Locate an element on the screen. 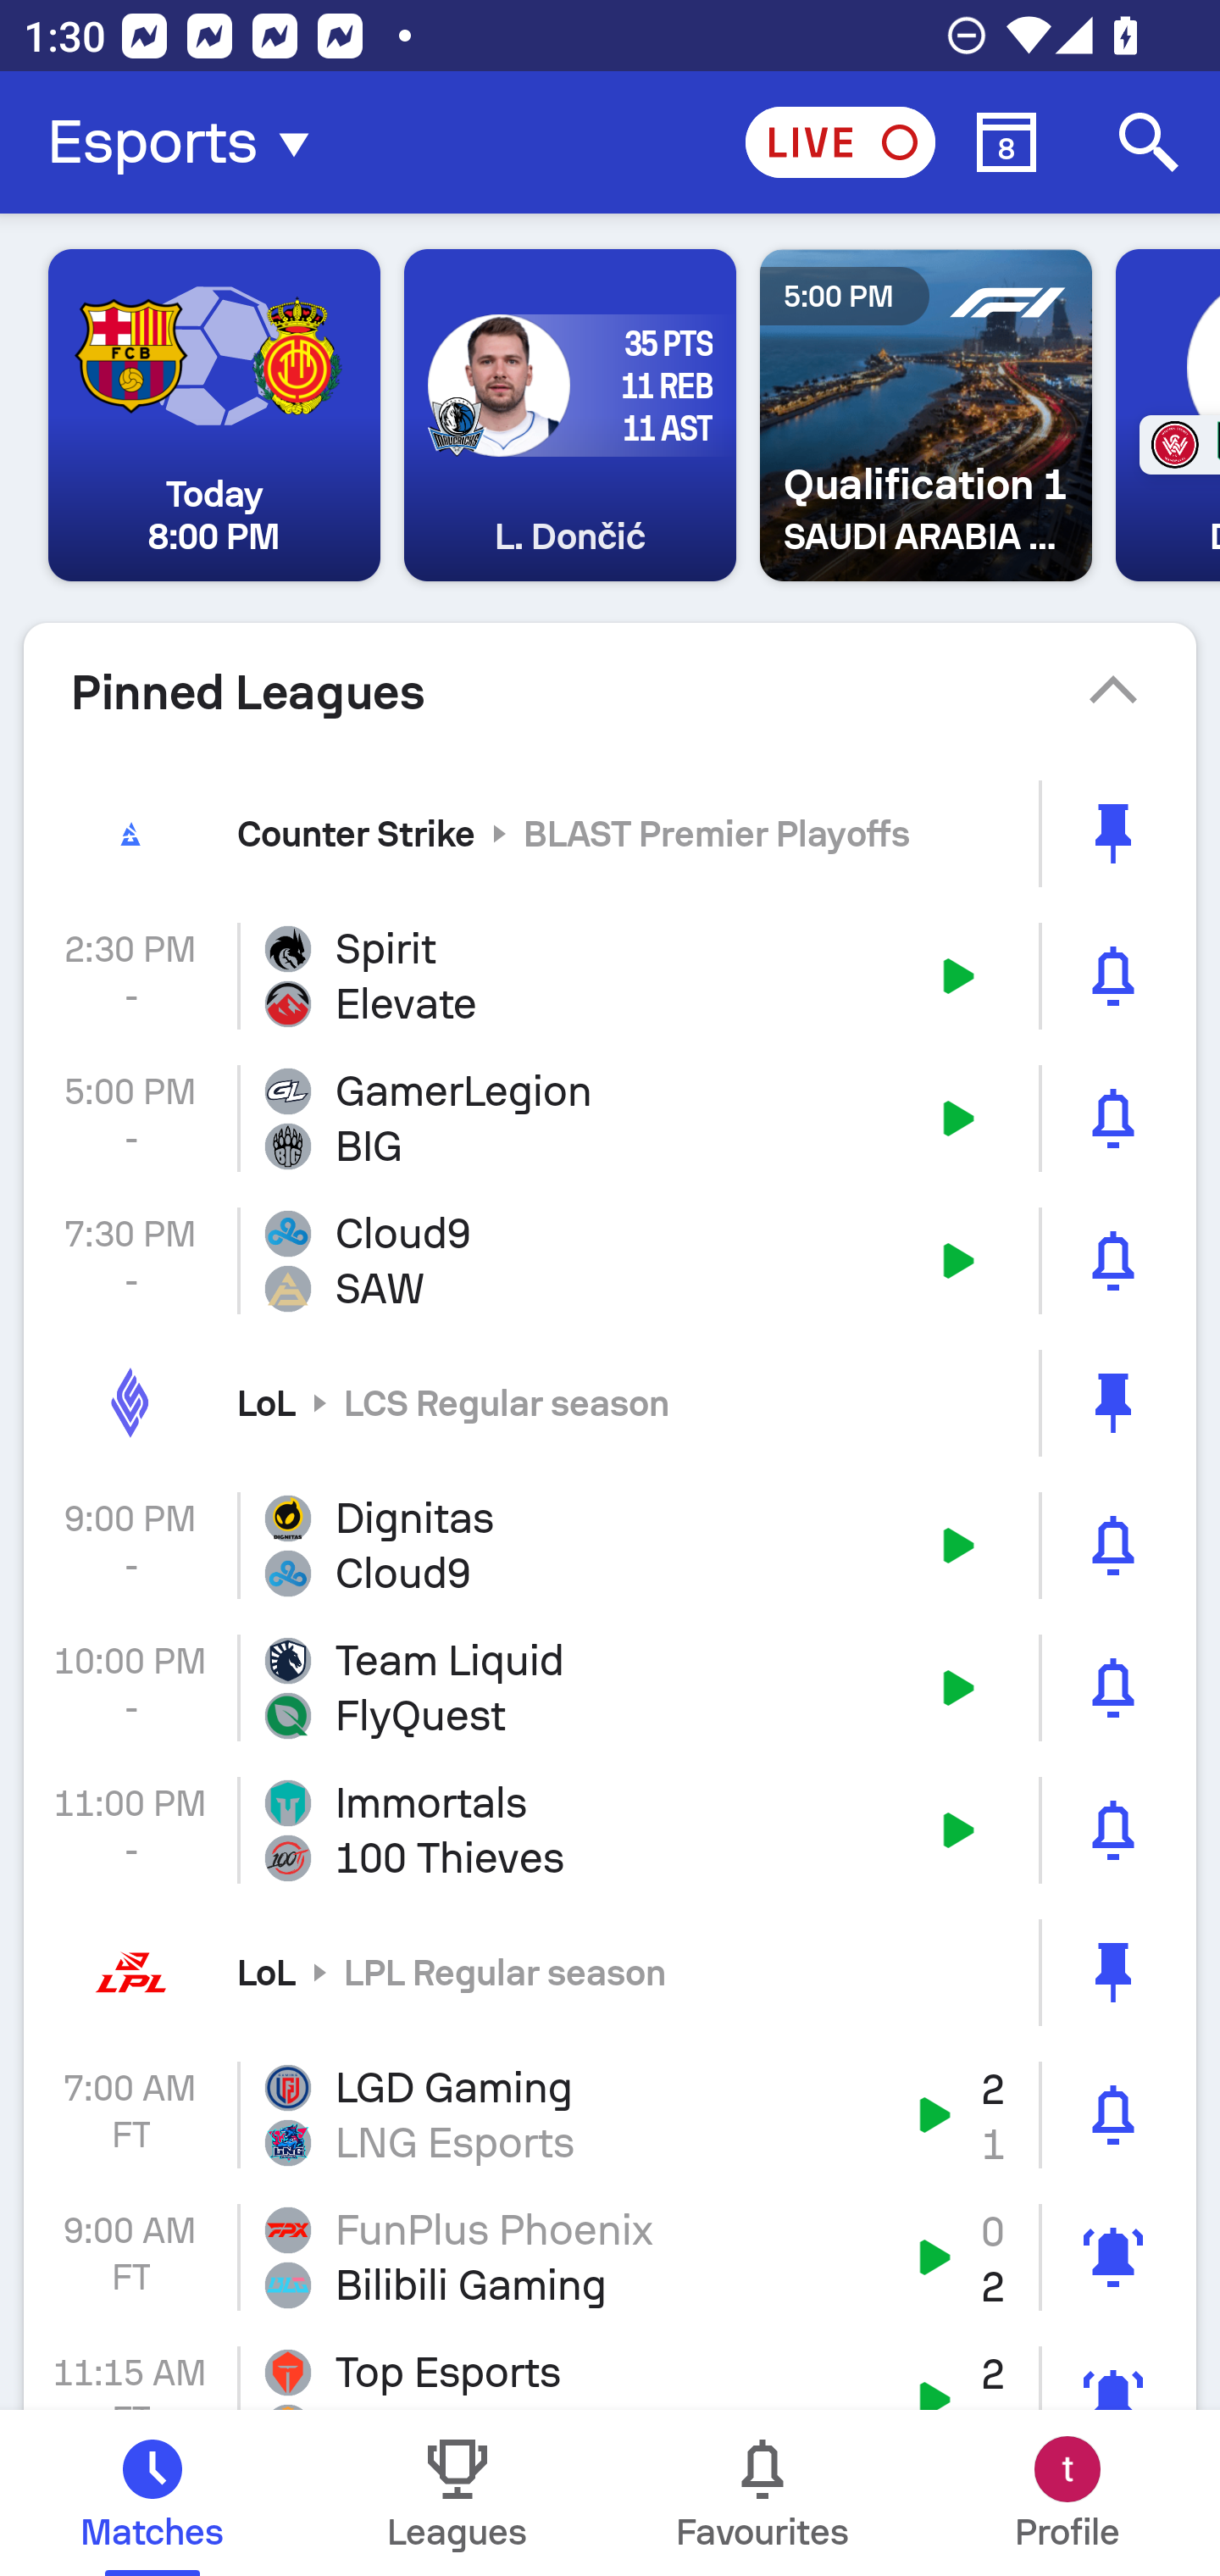 Image resolution: width=1220 pixels, height=2576 pixels. 11:00 PM - Immortals 100 Thieves is located at coordinates (610, 1830).